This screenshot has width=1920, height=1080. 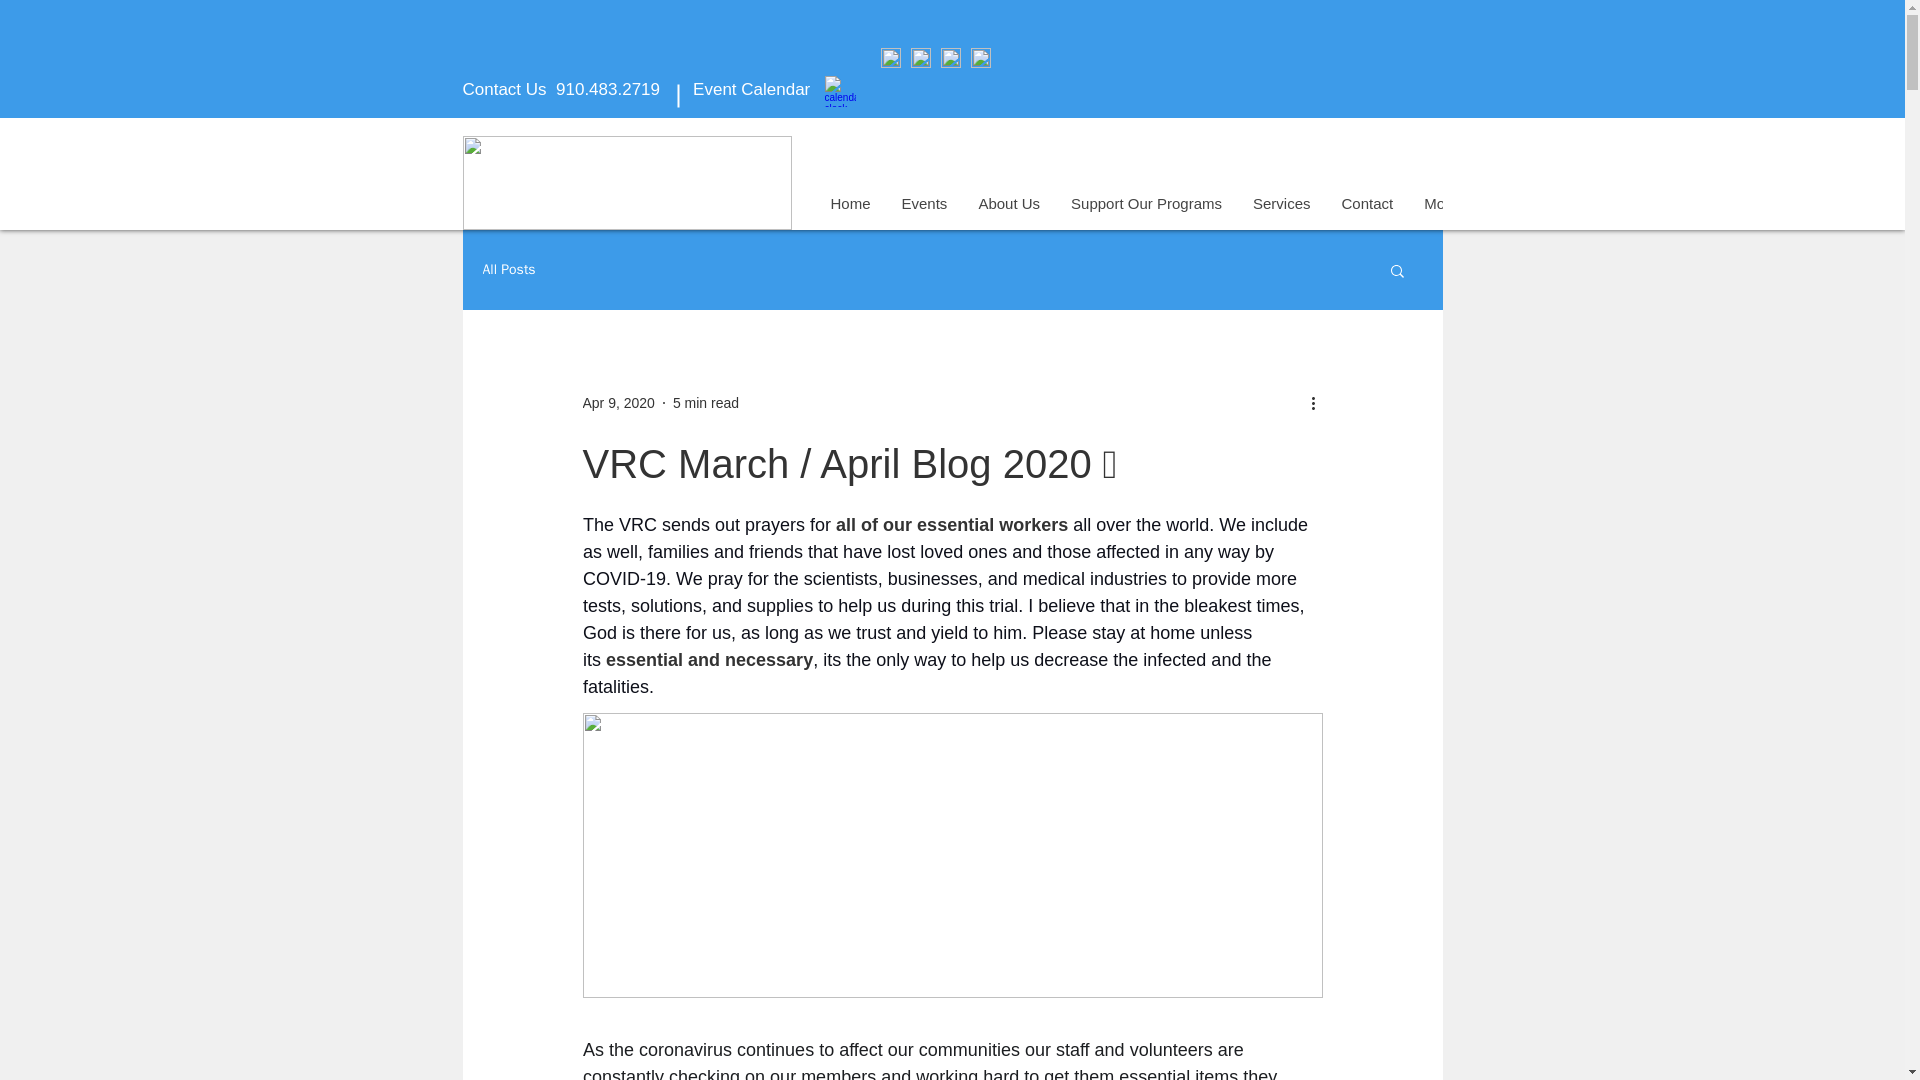 What do you see at coordinates (508, 270) in the screenshot?
I see `All Posts` at bounding box center [508, 270].